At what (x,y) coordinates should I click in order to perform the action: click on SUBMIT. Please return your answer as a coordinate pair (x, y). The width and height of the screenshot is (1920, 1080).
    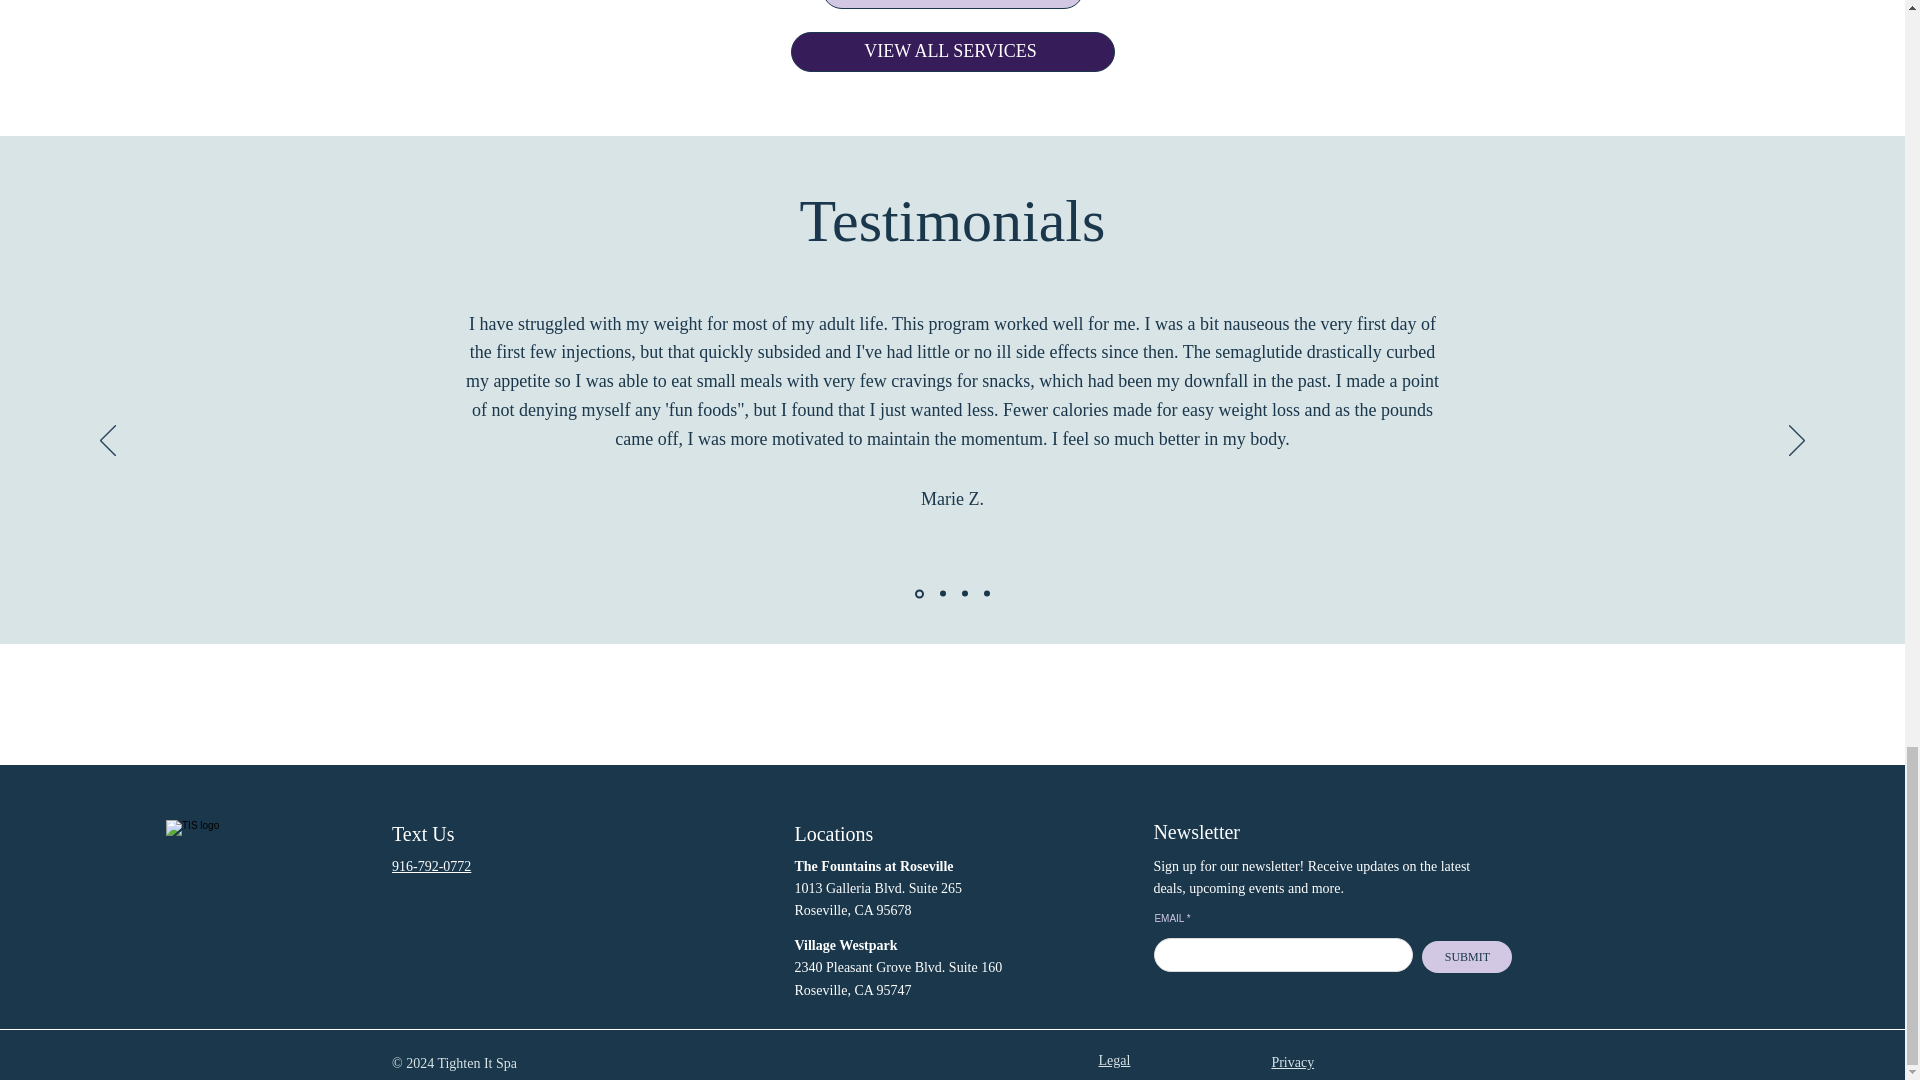
    Looking at the image, I should click on (1467, 956).